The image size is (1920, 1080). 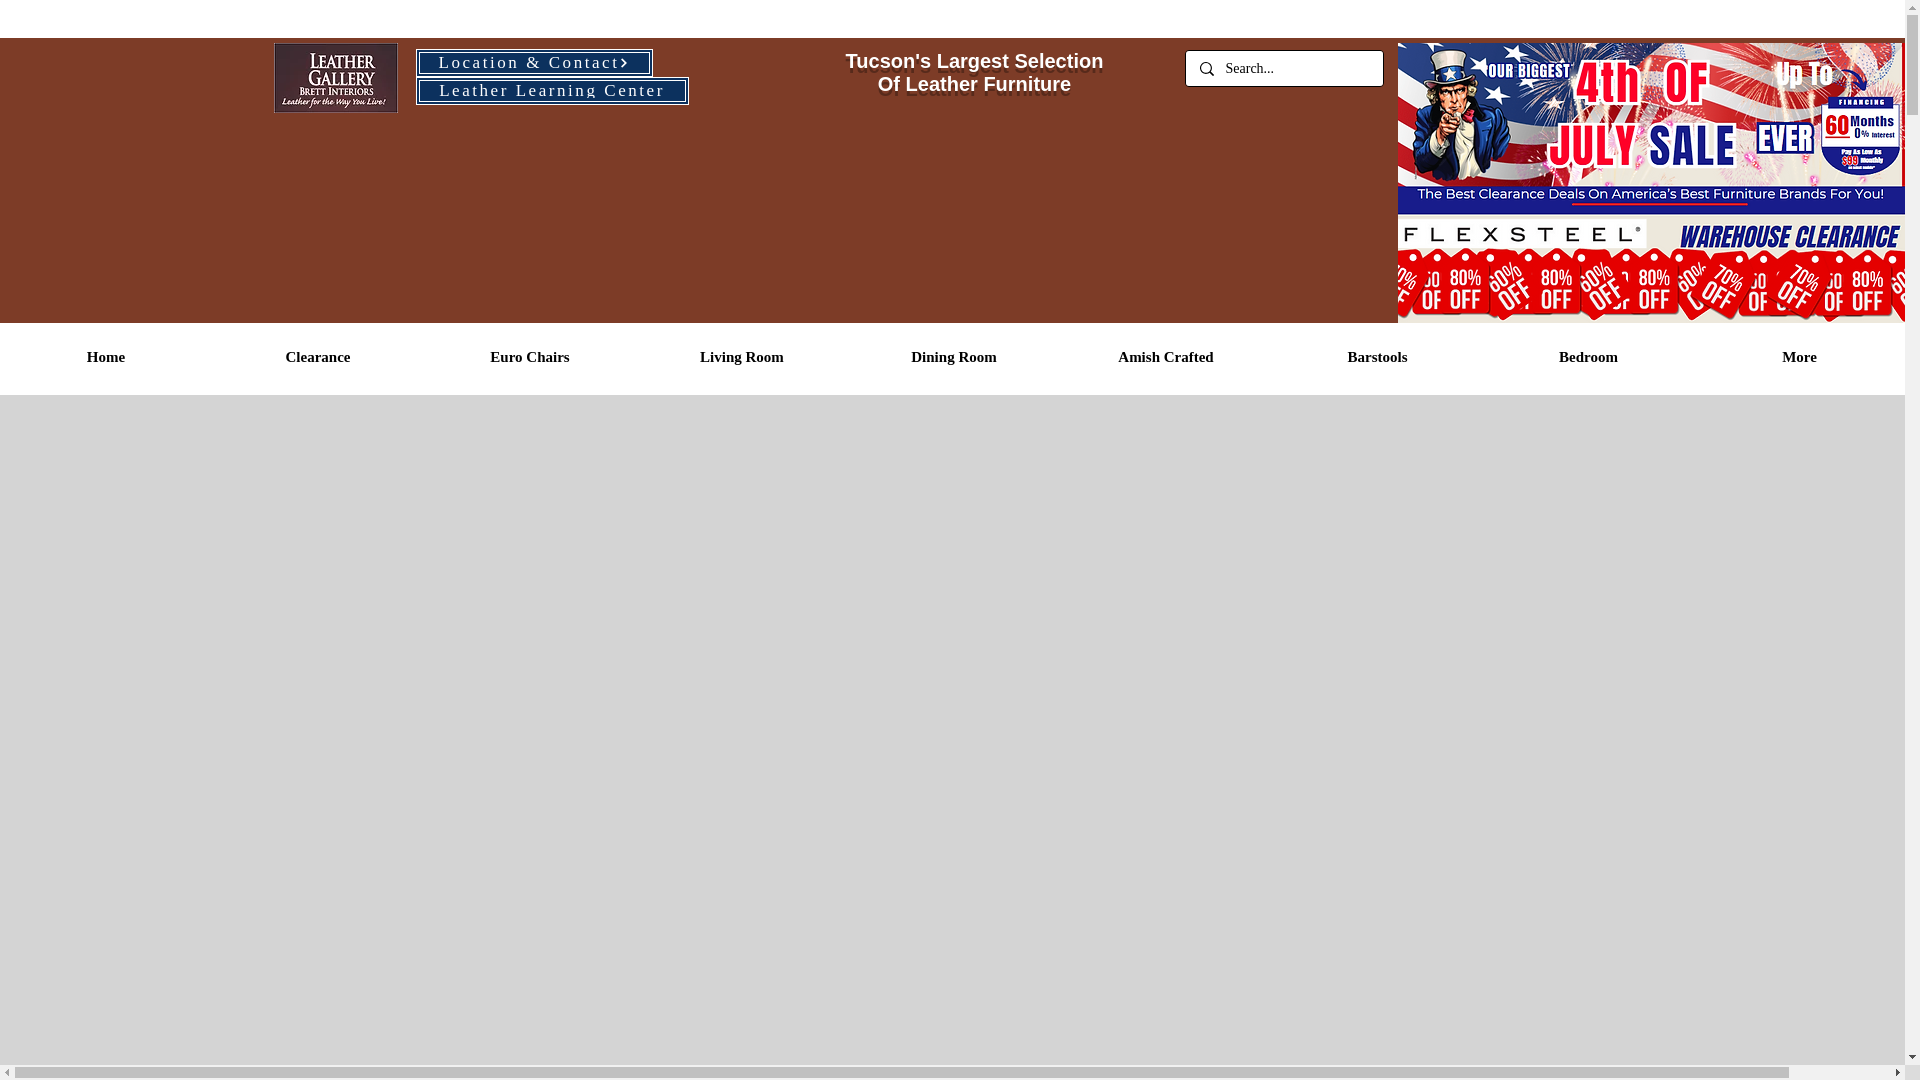 What do you see at coordinates (1588, 357) in the screenshot?
I see `Bedroom` at bounding box center [1588, 357].